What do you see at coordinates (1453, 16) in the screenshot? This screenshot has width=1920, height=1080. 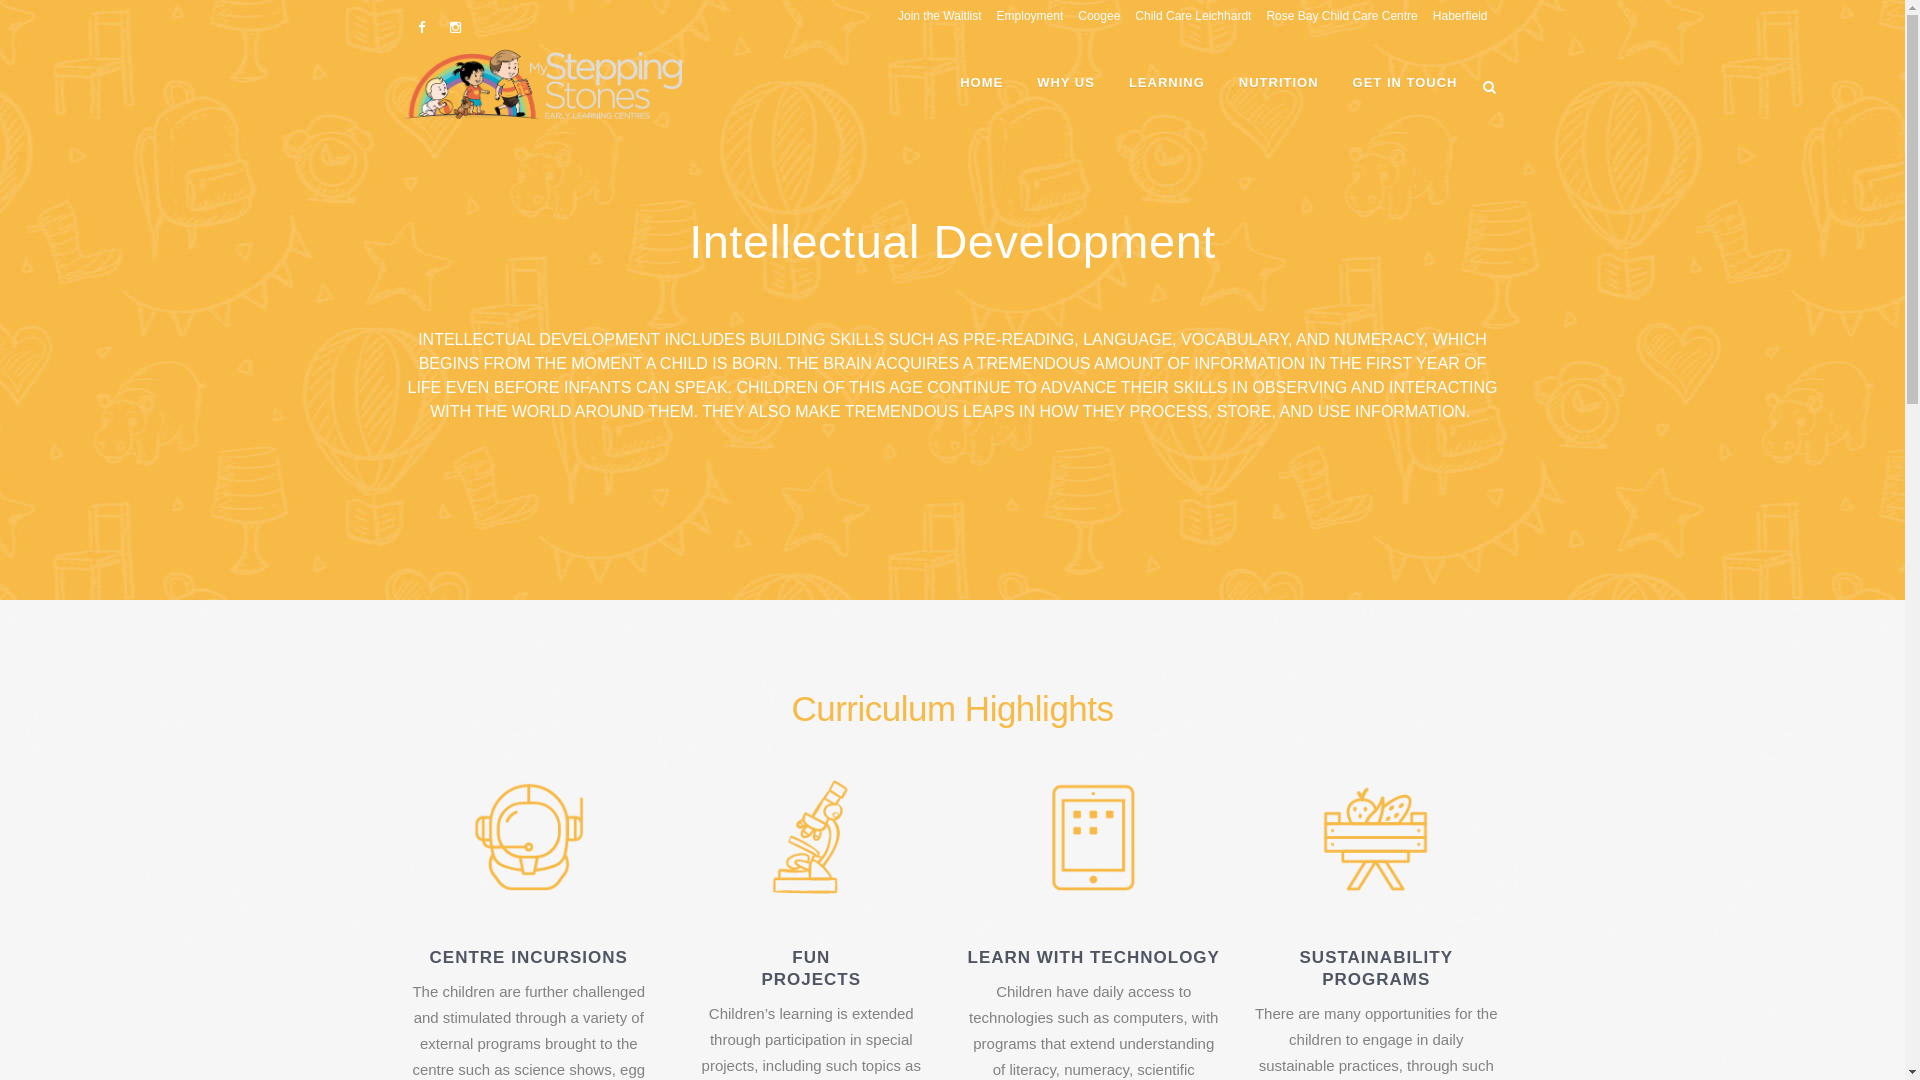 I see `Haberfield` at bounding box center [1453, 16].